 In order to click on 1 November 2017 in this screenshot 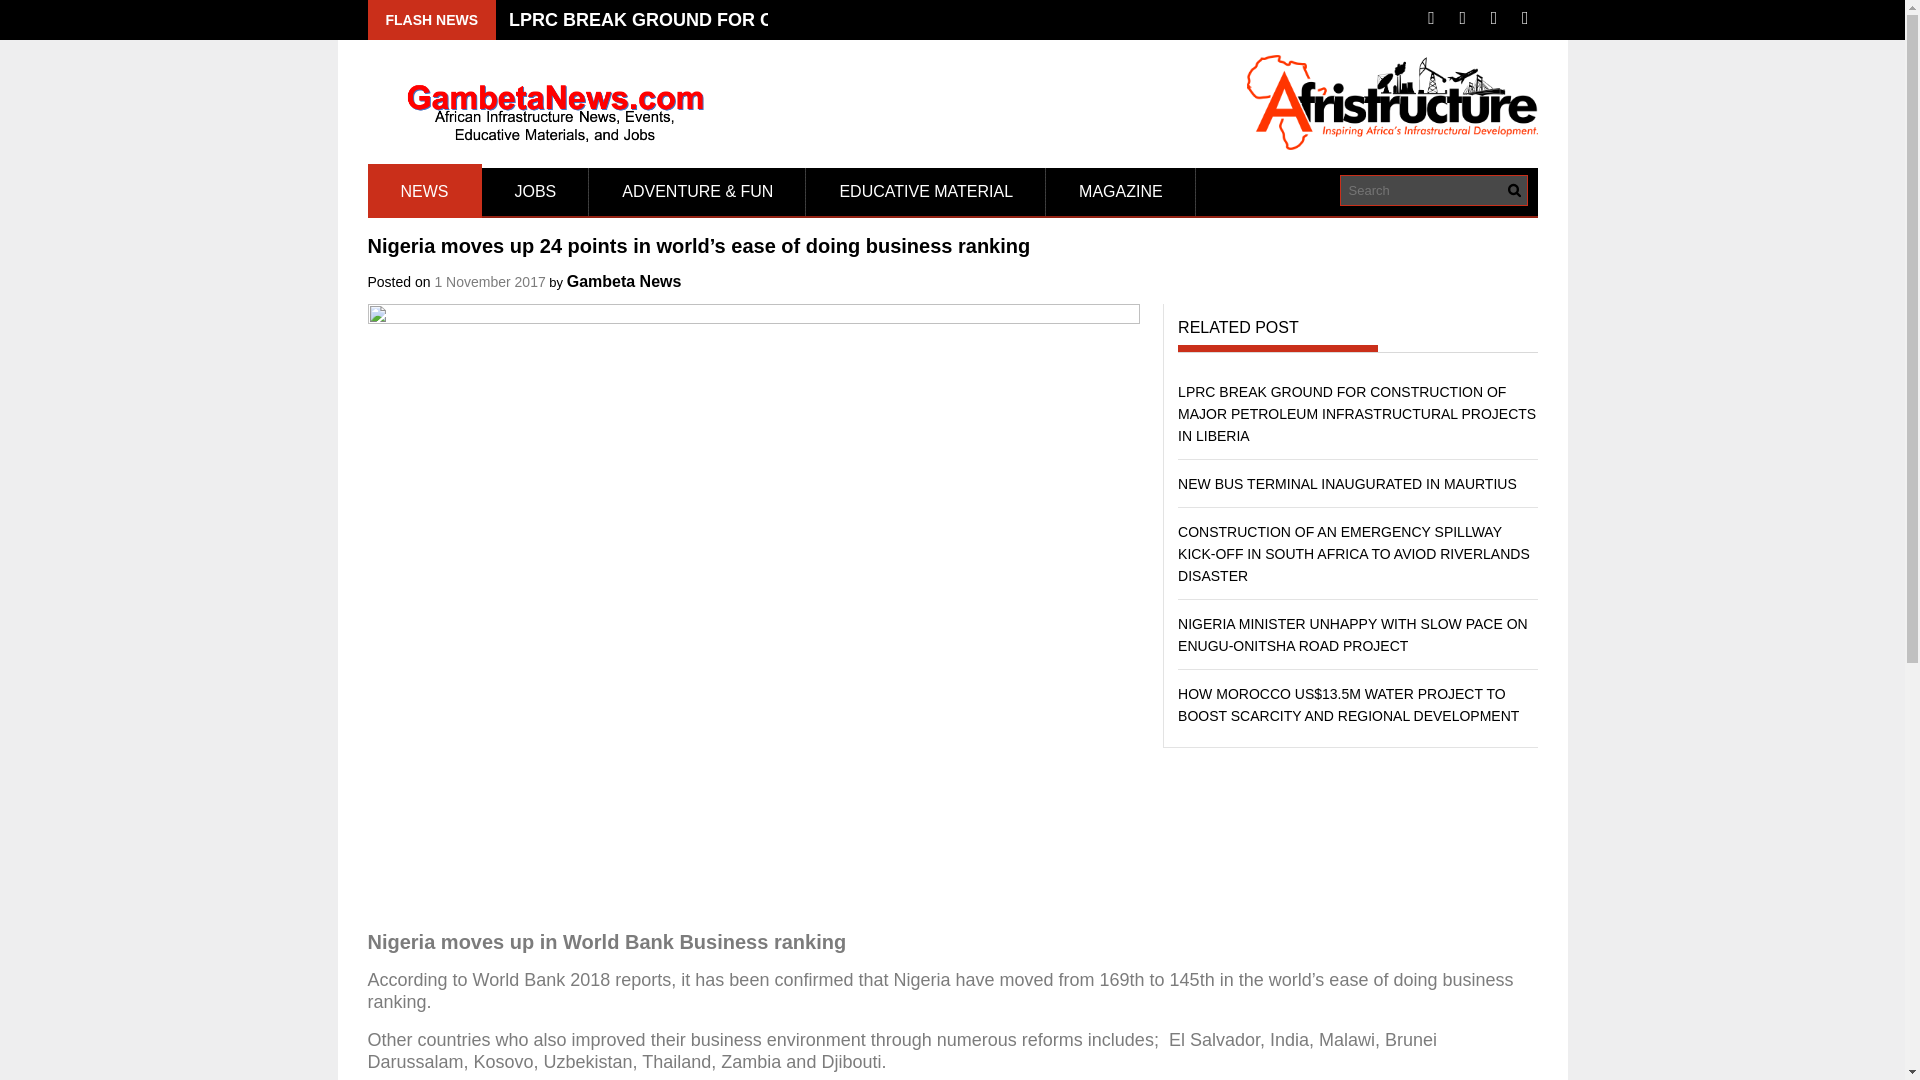, I will do `click(489, 282)`.